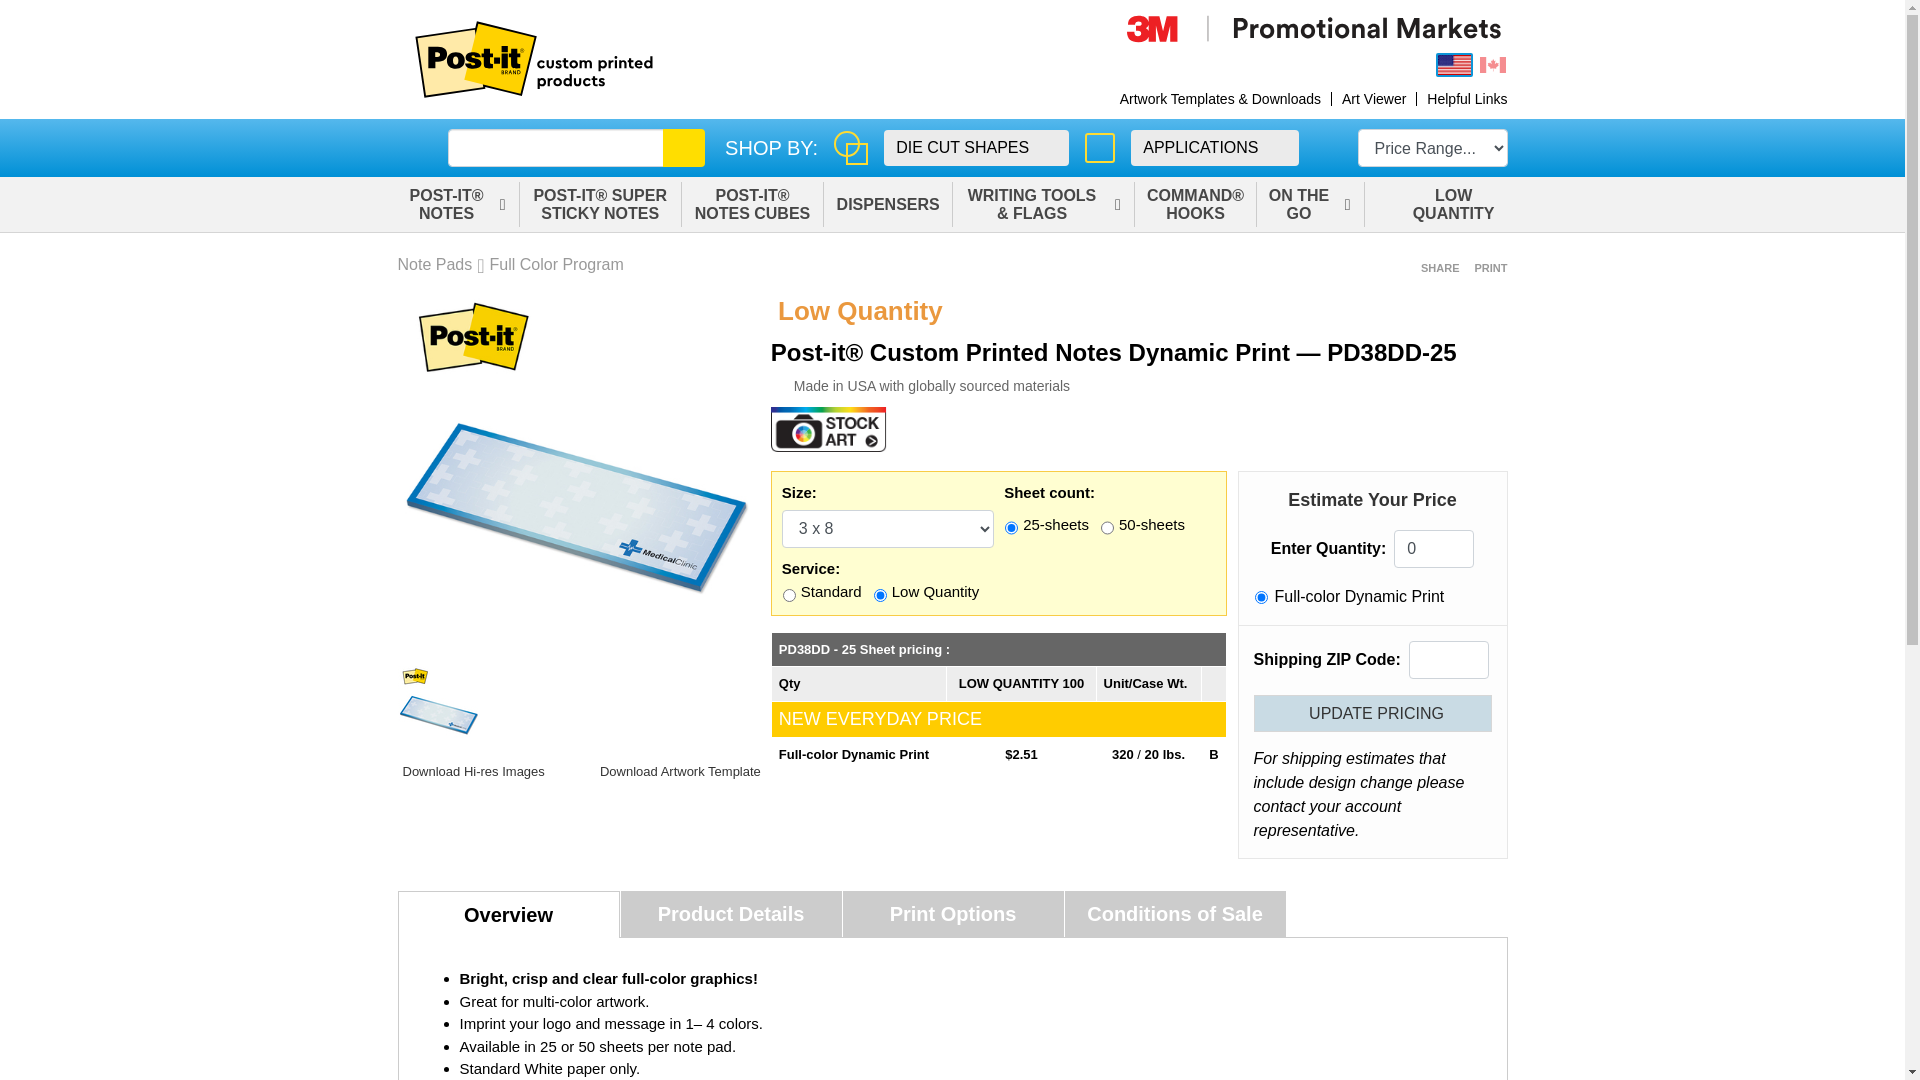 This screenshot has height=1080, width=1920. I want to click on UPDATE PRICING, so click(1373, 714).